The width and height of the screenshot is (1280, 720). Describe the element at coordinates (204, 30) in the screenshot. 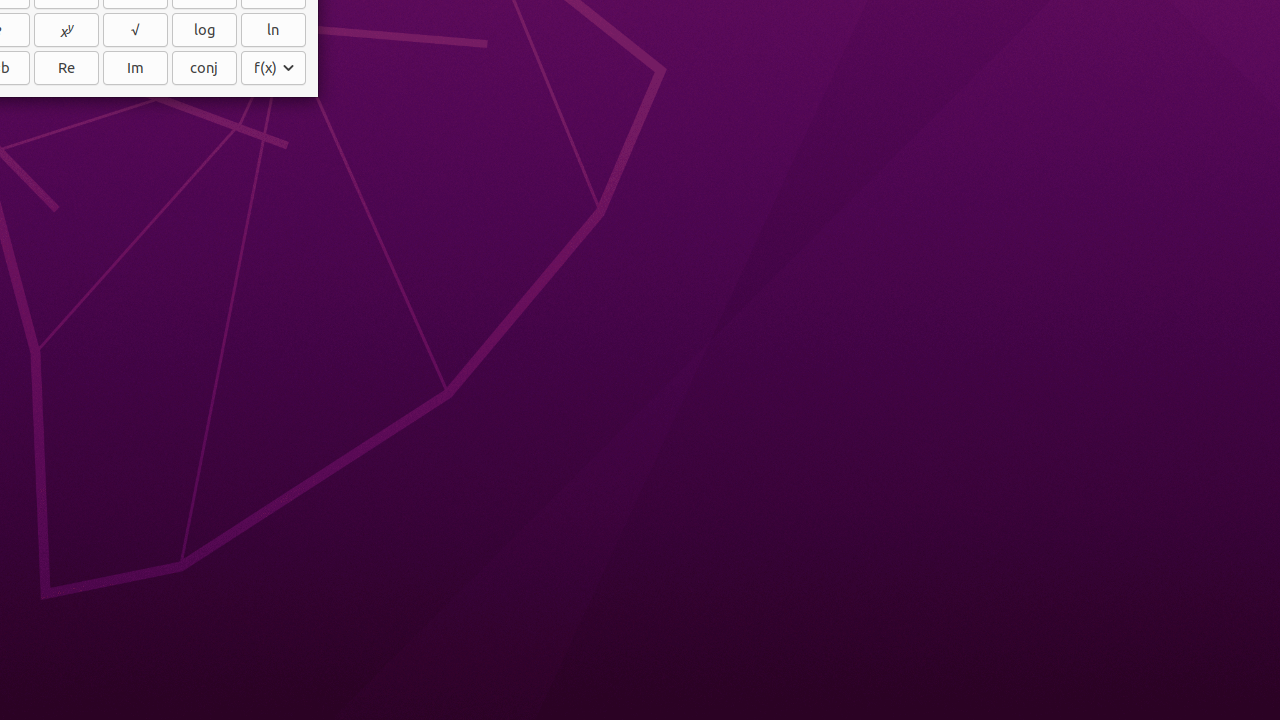

I see `log` at that location.